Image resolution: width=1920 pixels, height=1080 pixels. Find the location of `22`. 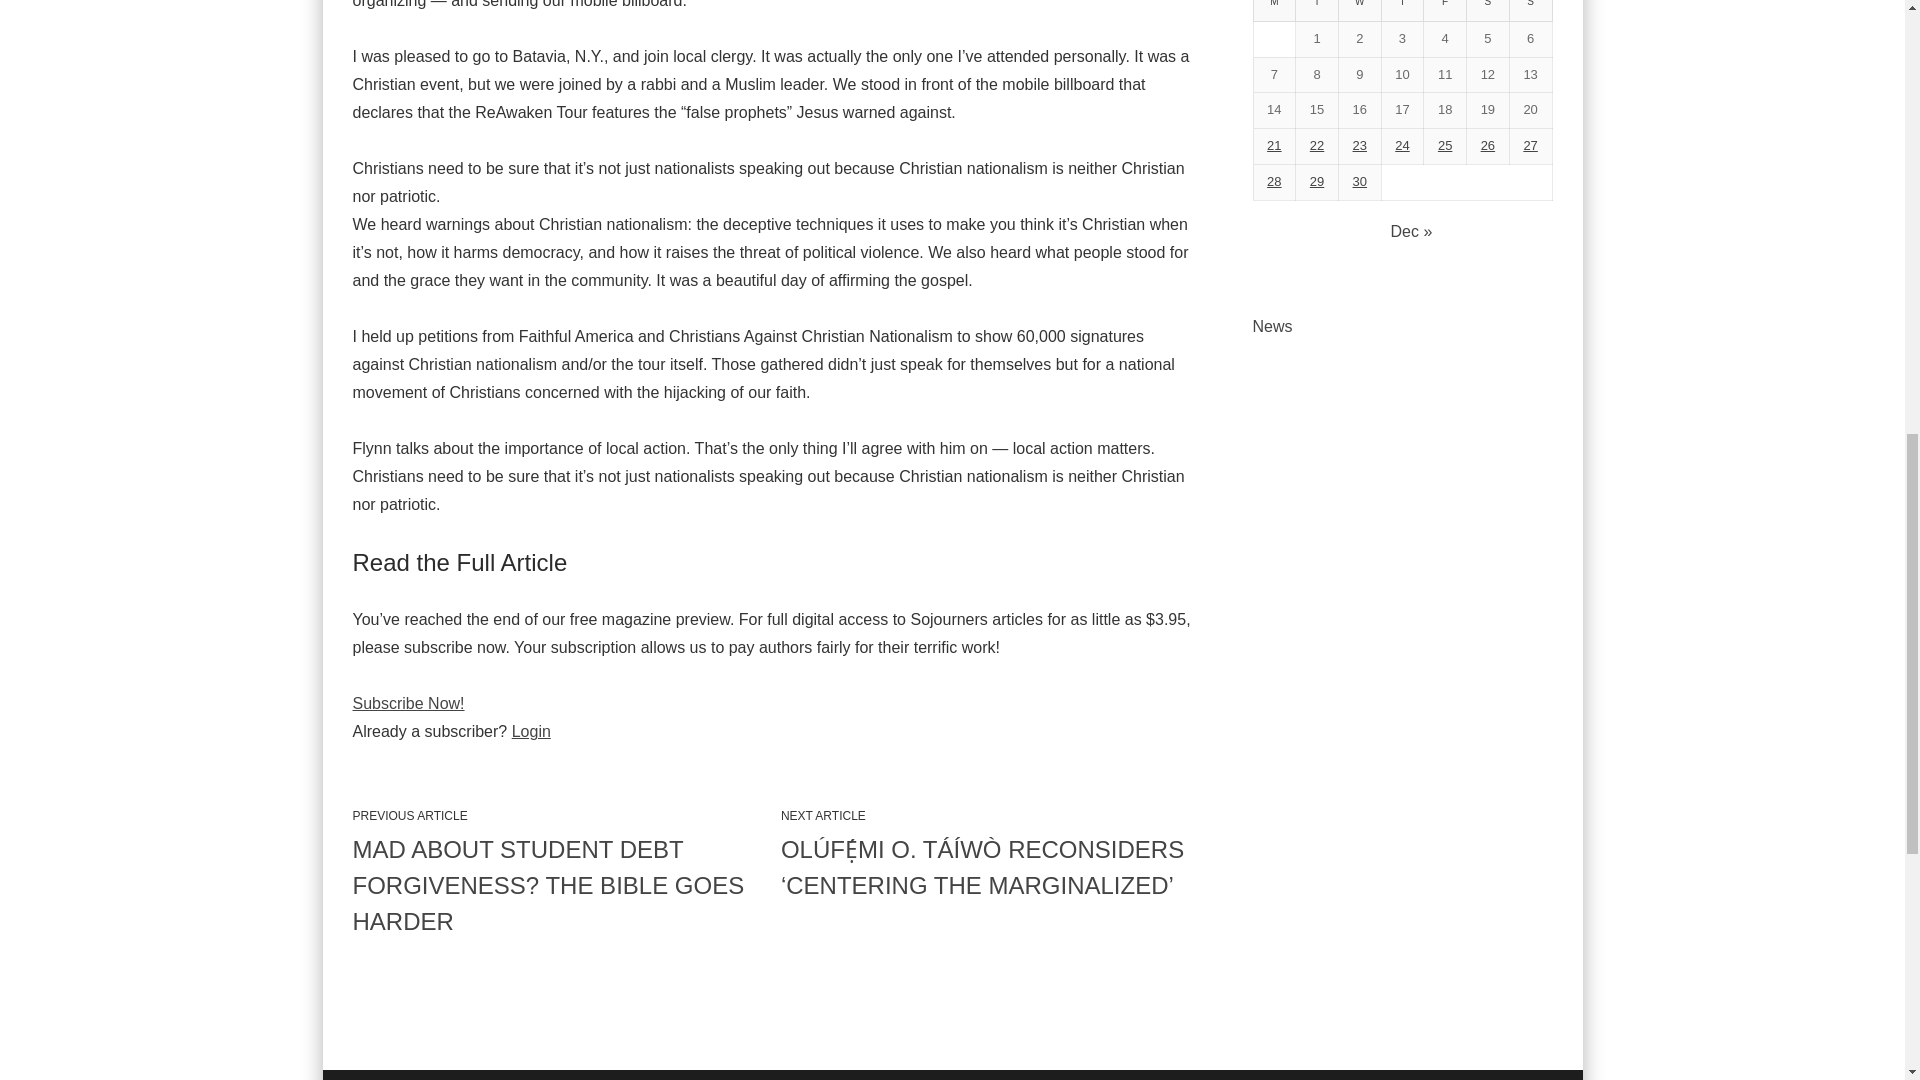

22 is located at coordinates (1316, 146).